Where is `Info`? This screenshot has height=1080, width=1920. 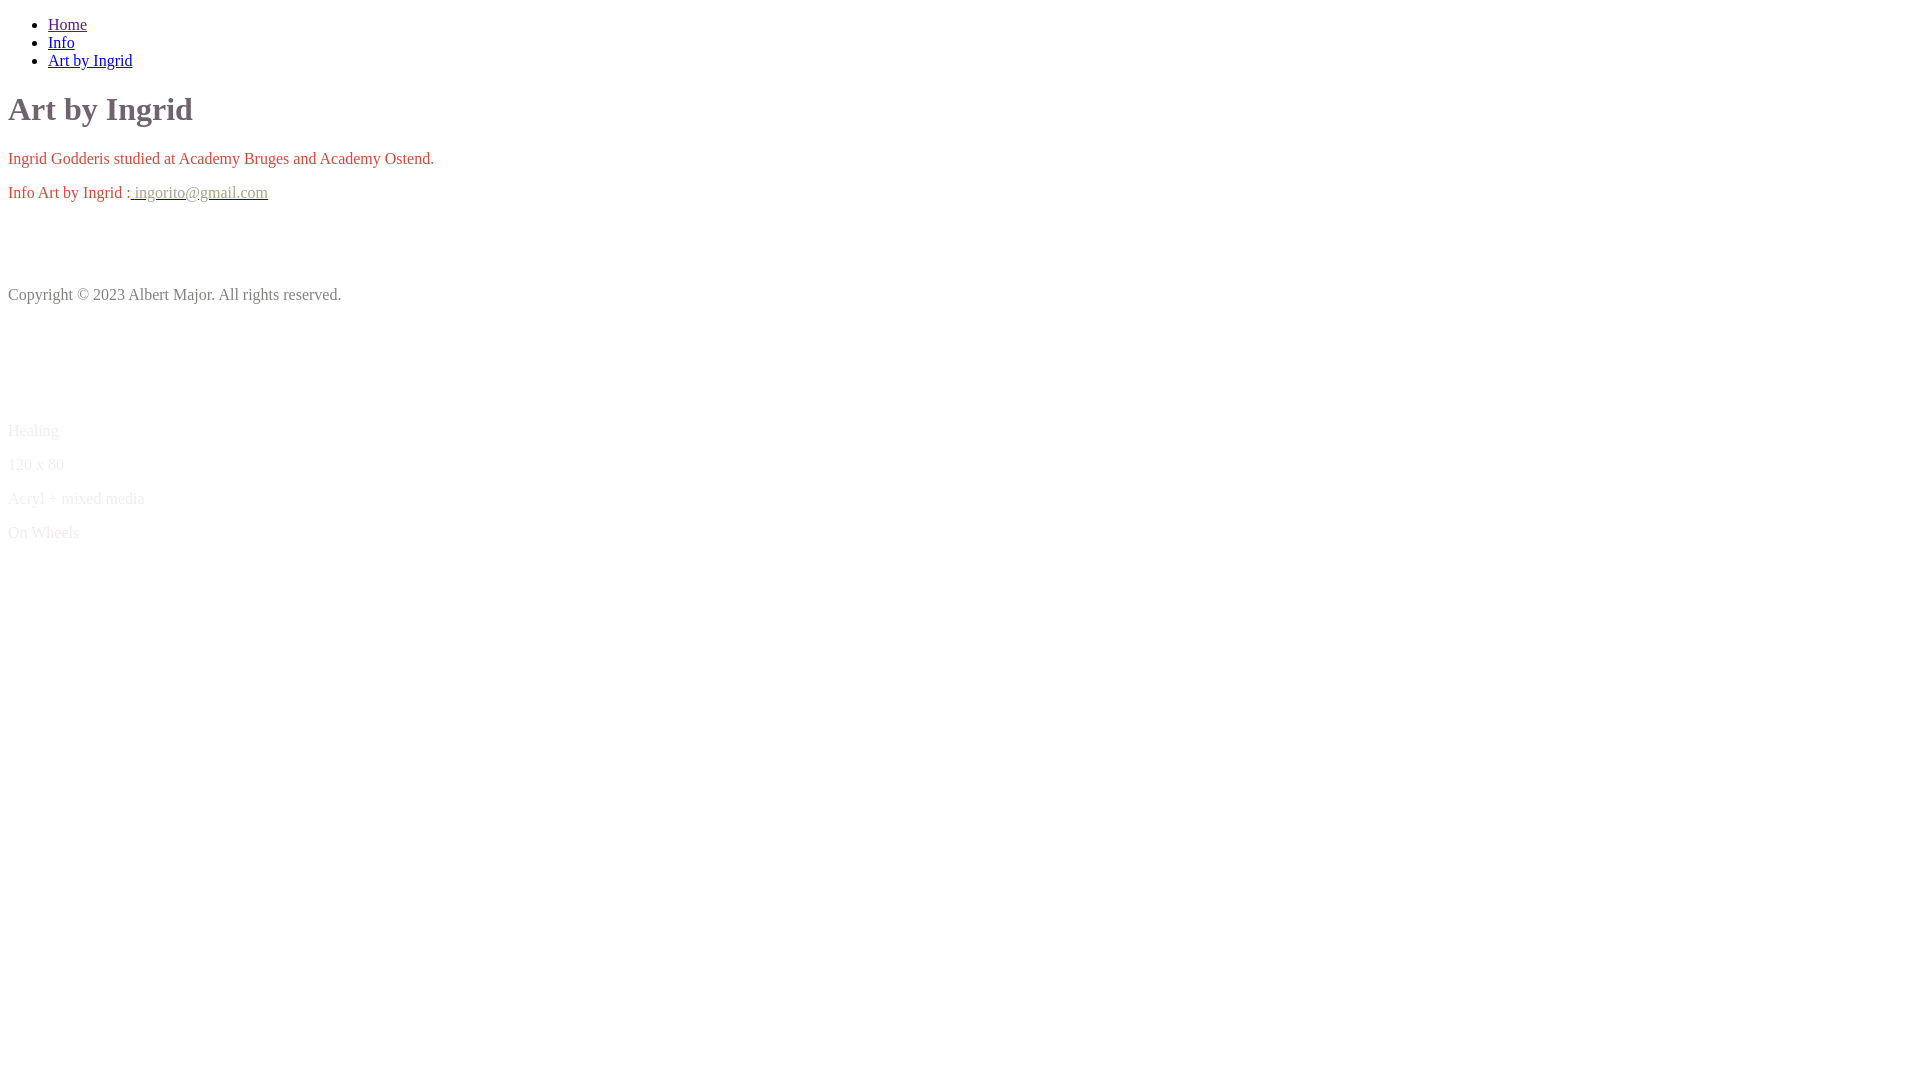 Info is located at coordinates (62, 42).